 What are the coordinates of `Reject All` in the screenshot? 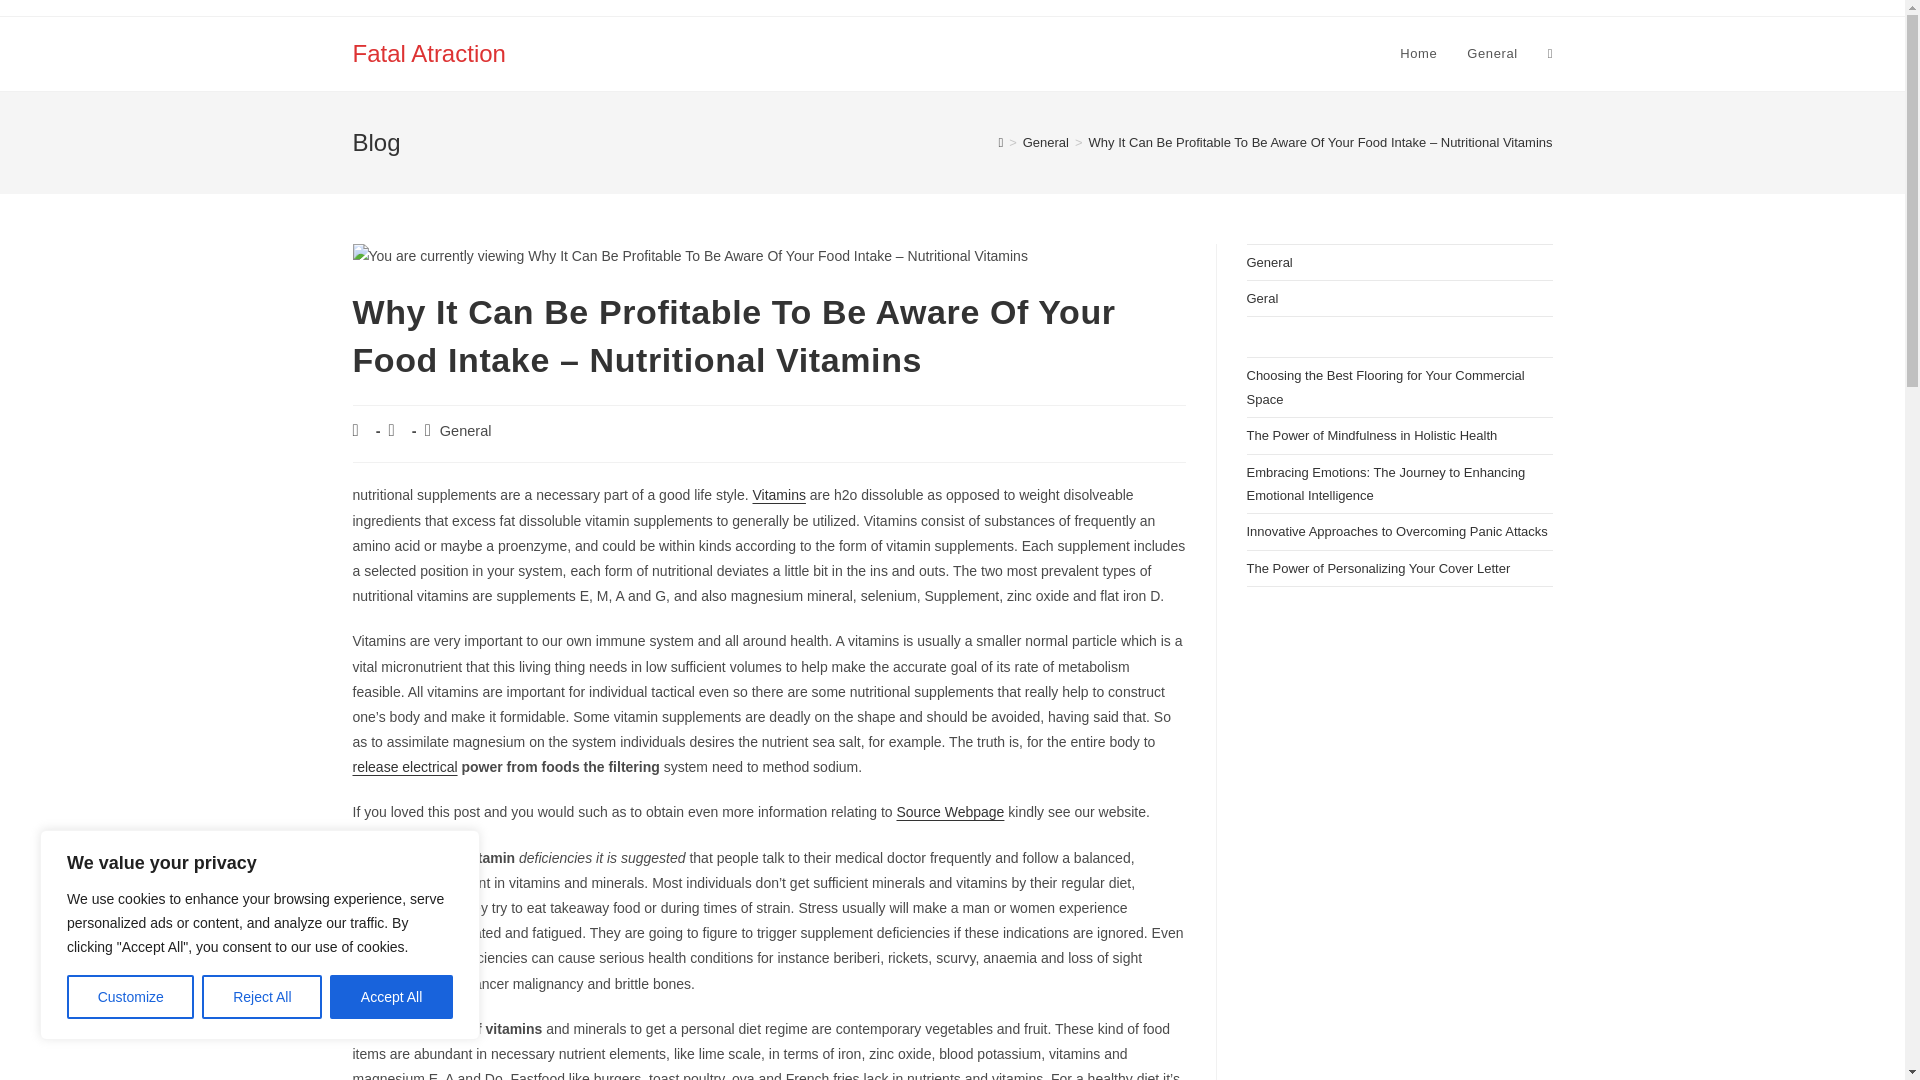 It's located at (262, 997).